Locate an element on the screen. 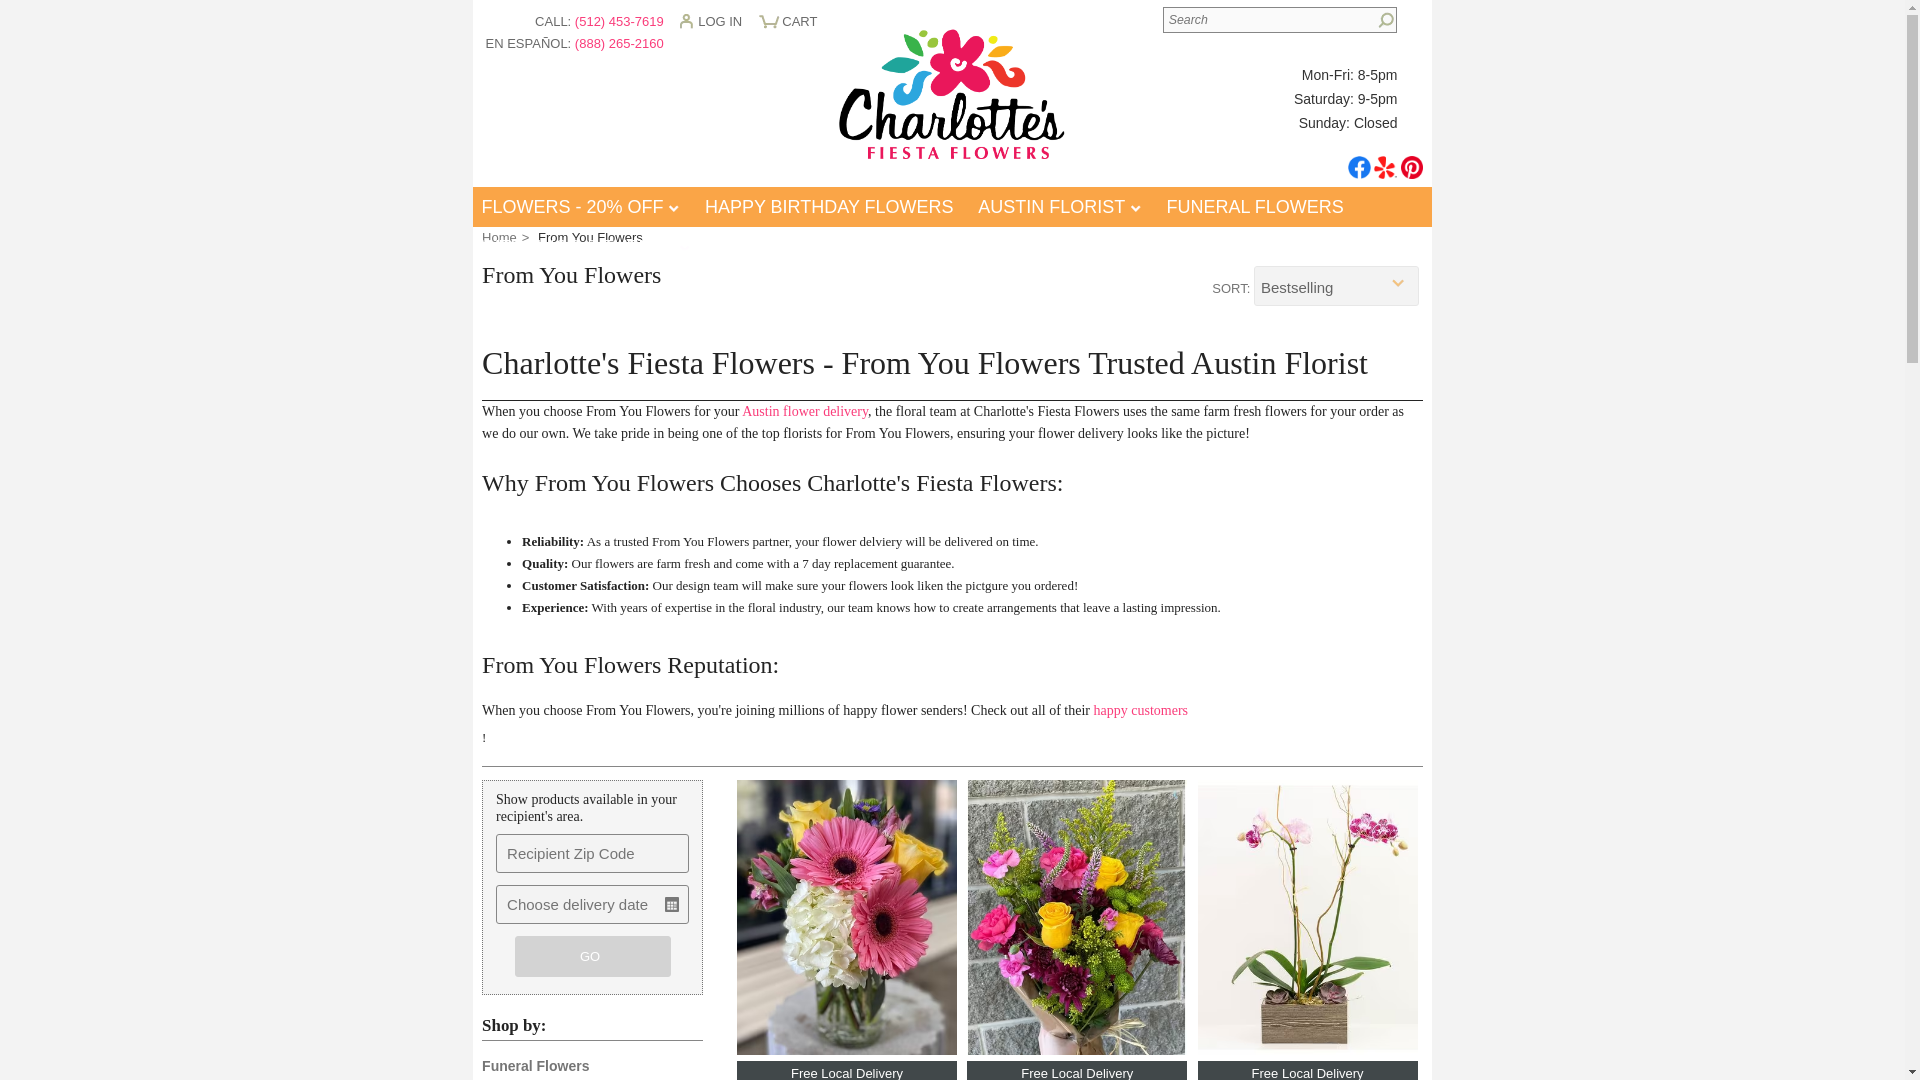 This screenshot has width=1920, height=1080. Go is located at coordinates (1382, 21).